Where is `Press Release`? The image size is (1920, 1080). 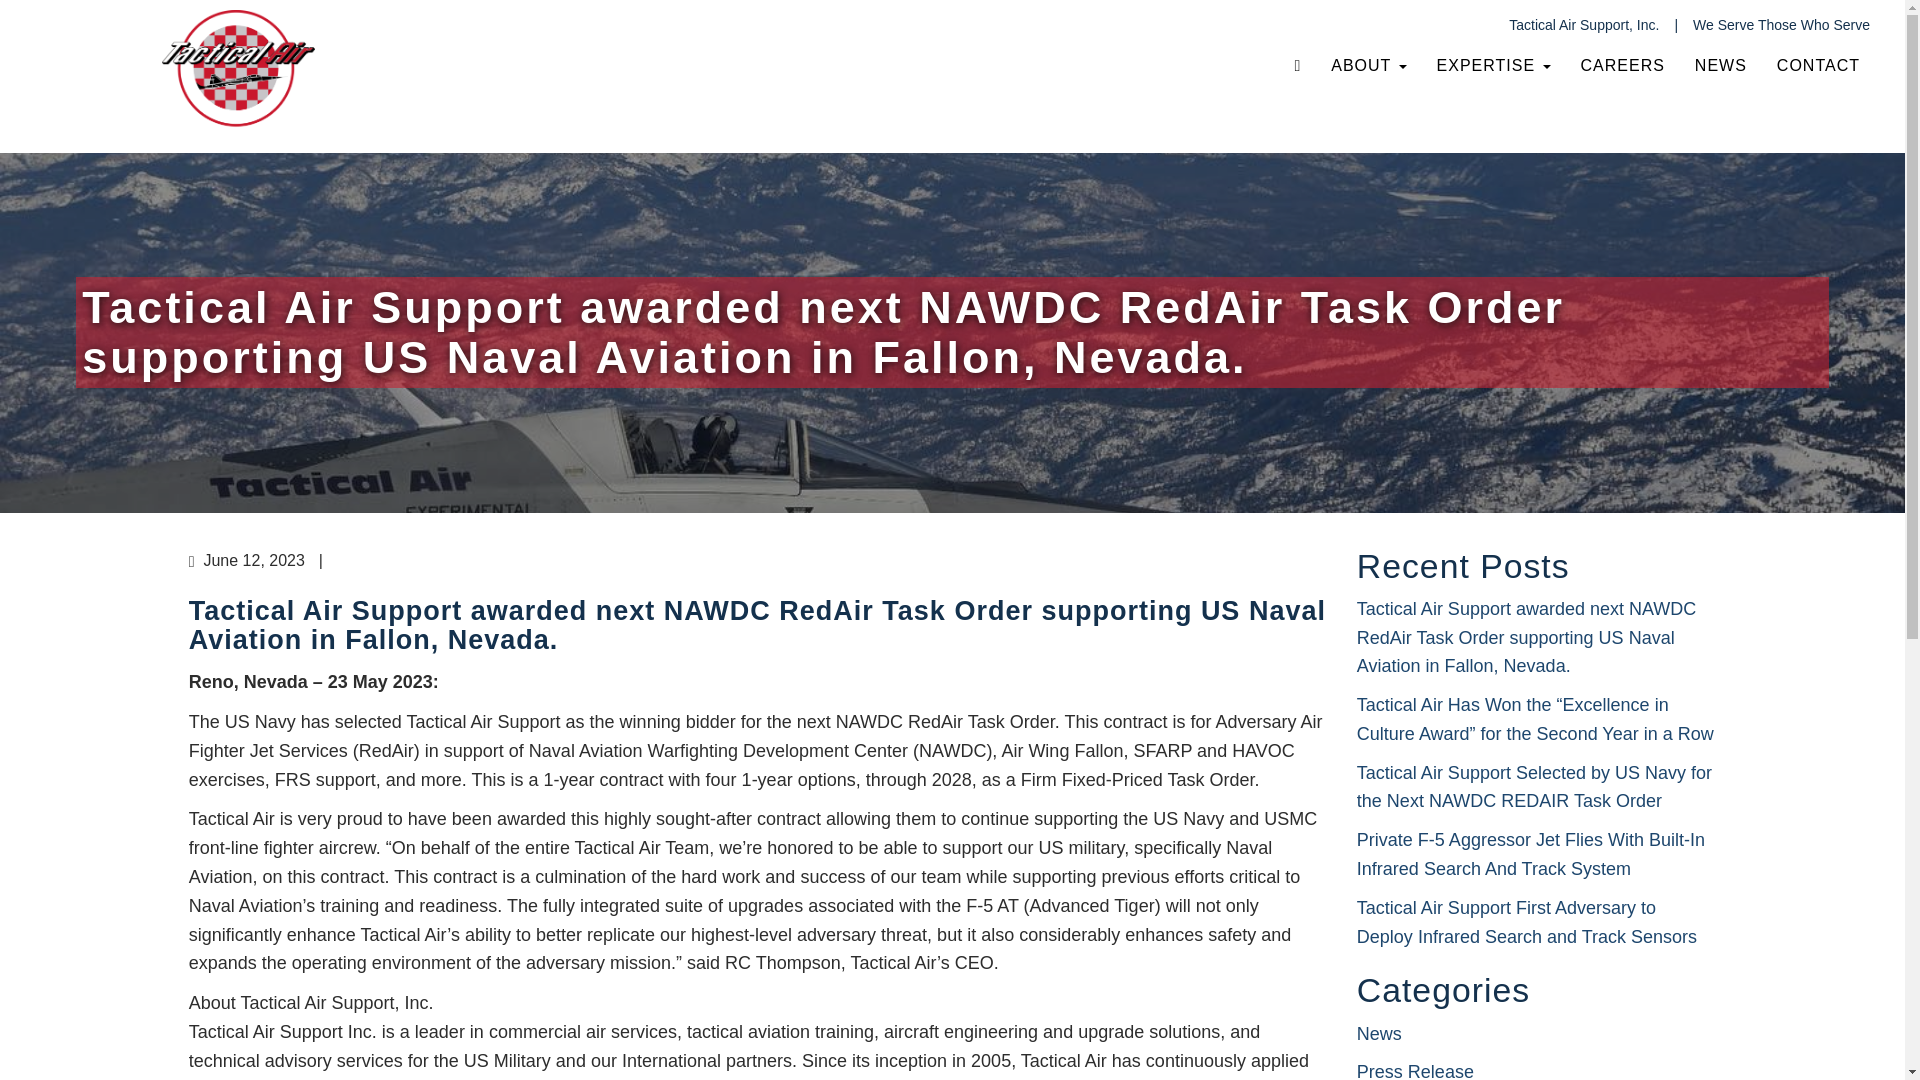 Press Release is located at coordinates (1416, 1070).